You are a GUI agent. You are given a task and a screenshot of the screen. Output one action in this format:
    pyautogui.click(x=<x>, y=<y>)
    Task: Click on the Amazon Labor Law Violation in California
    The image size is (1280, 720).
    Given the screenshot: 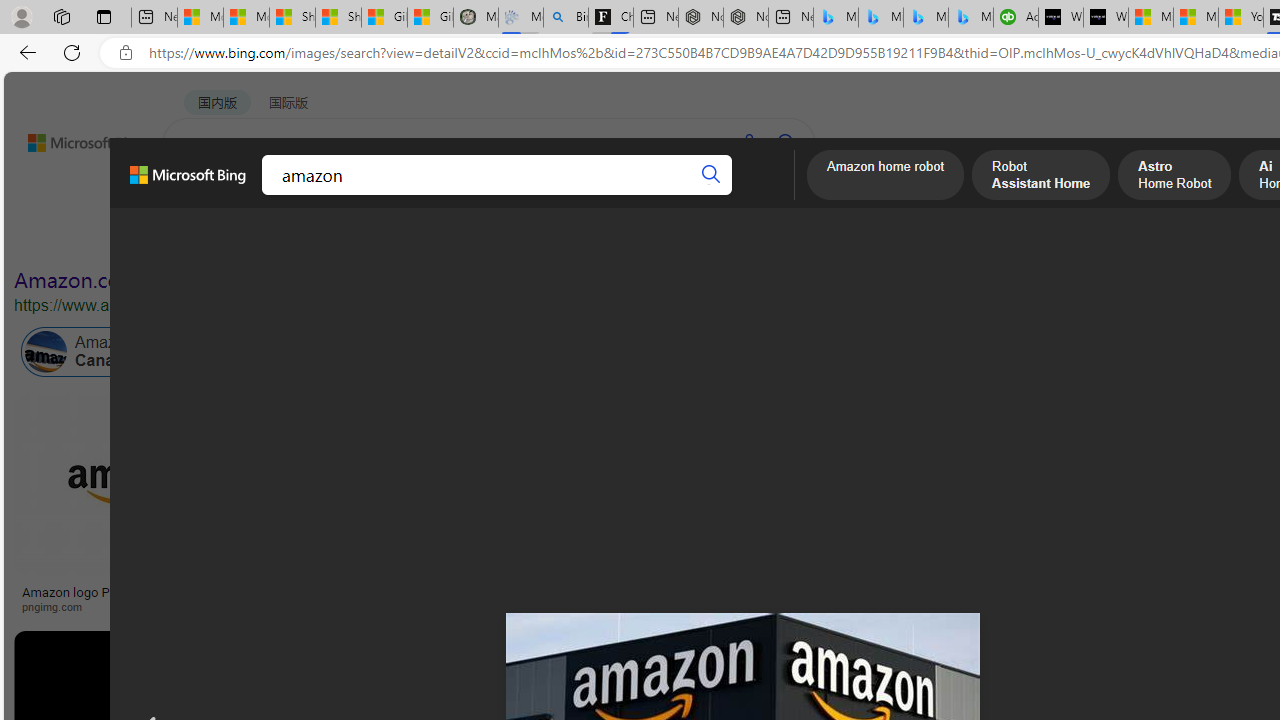 What is the action you would take?
    pyautogui.click(x=993, y=352)
    